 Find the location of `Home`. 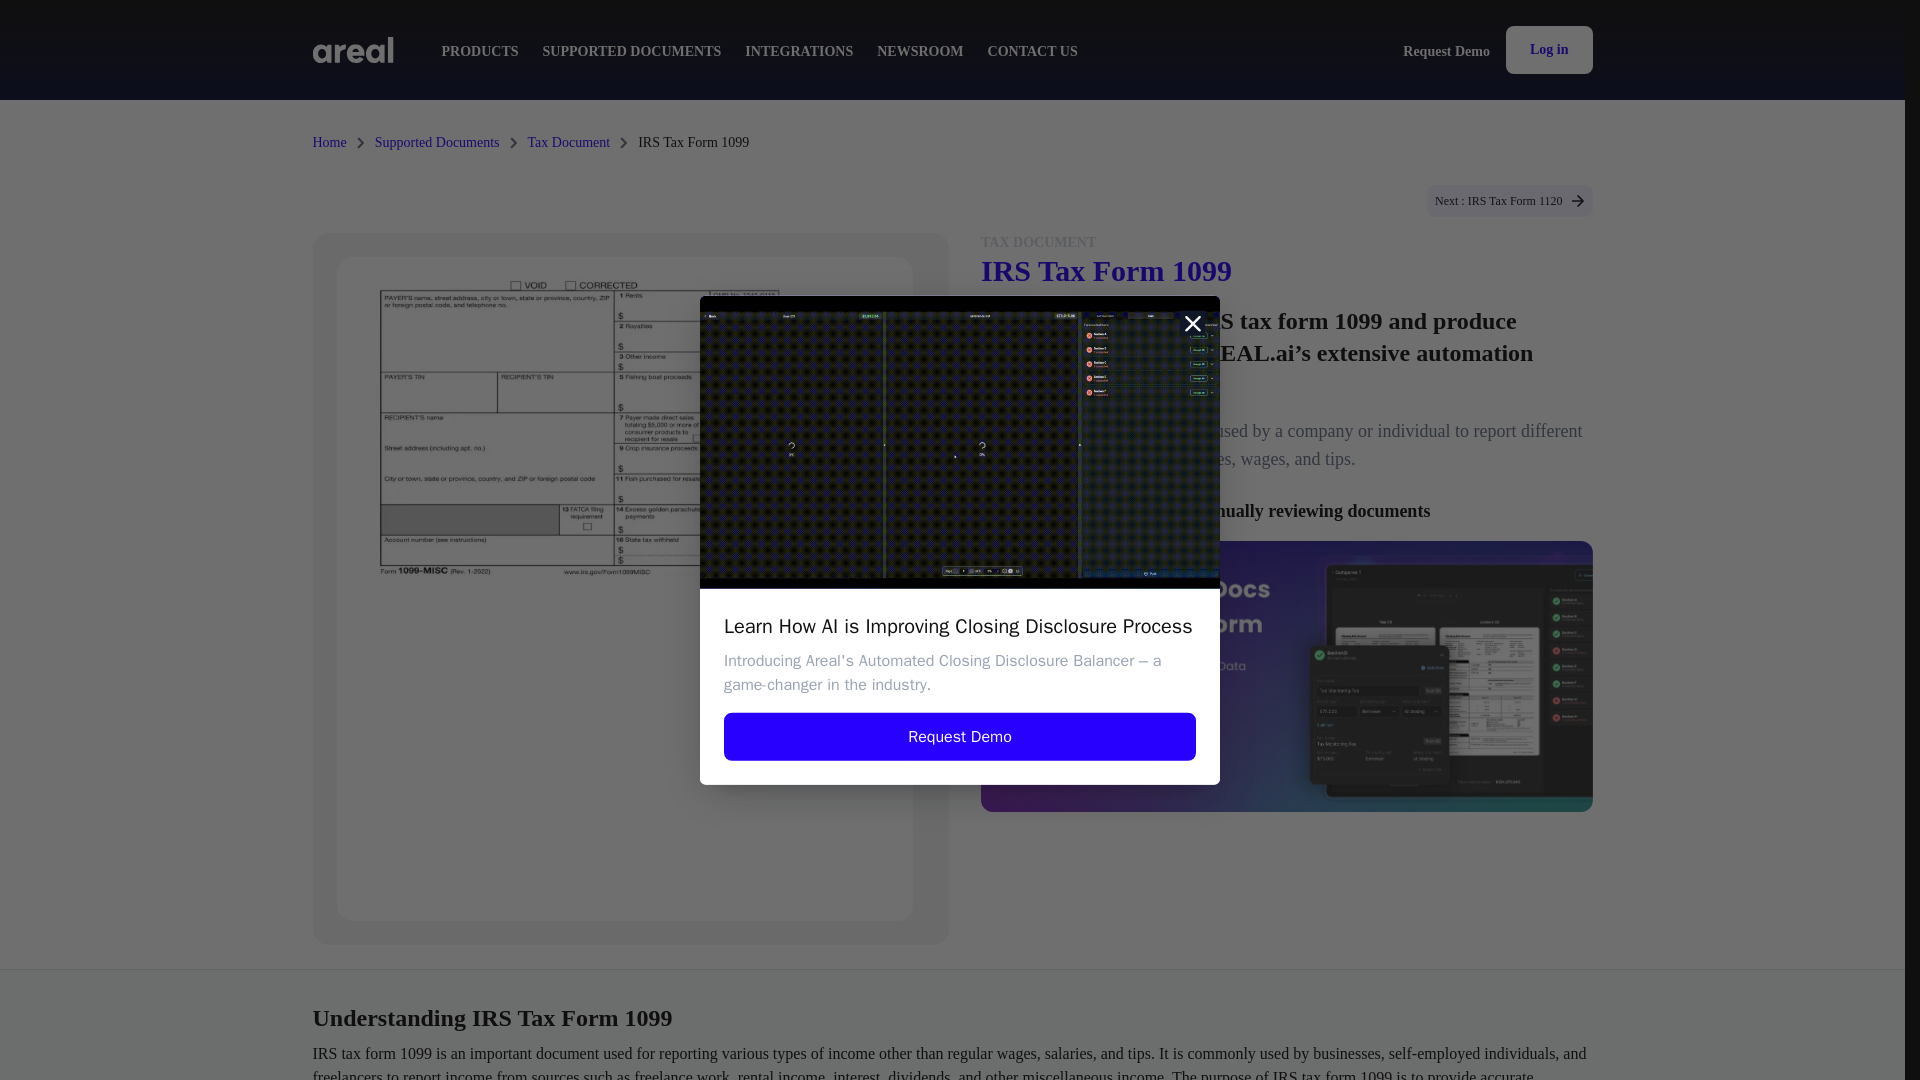

Home is located at coordinates (328, 142).